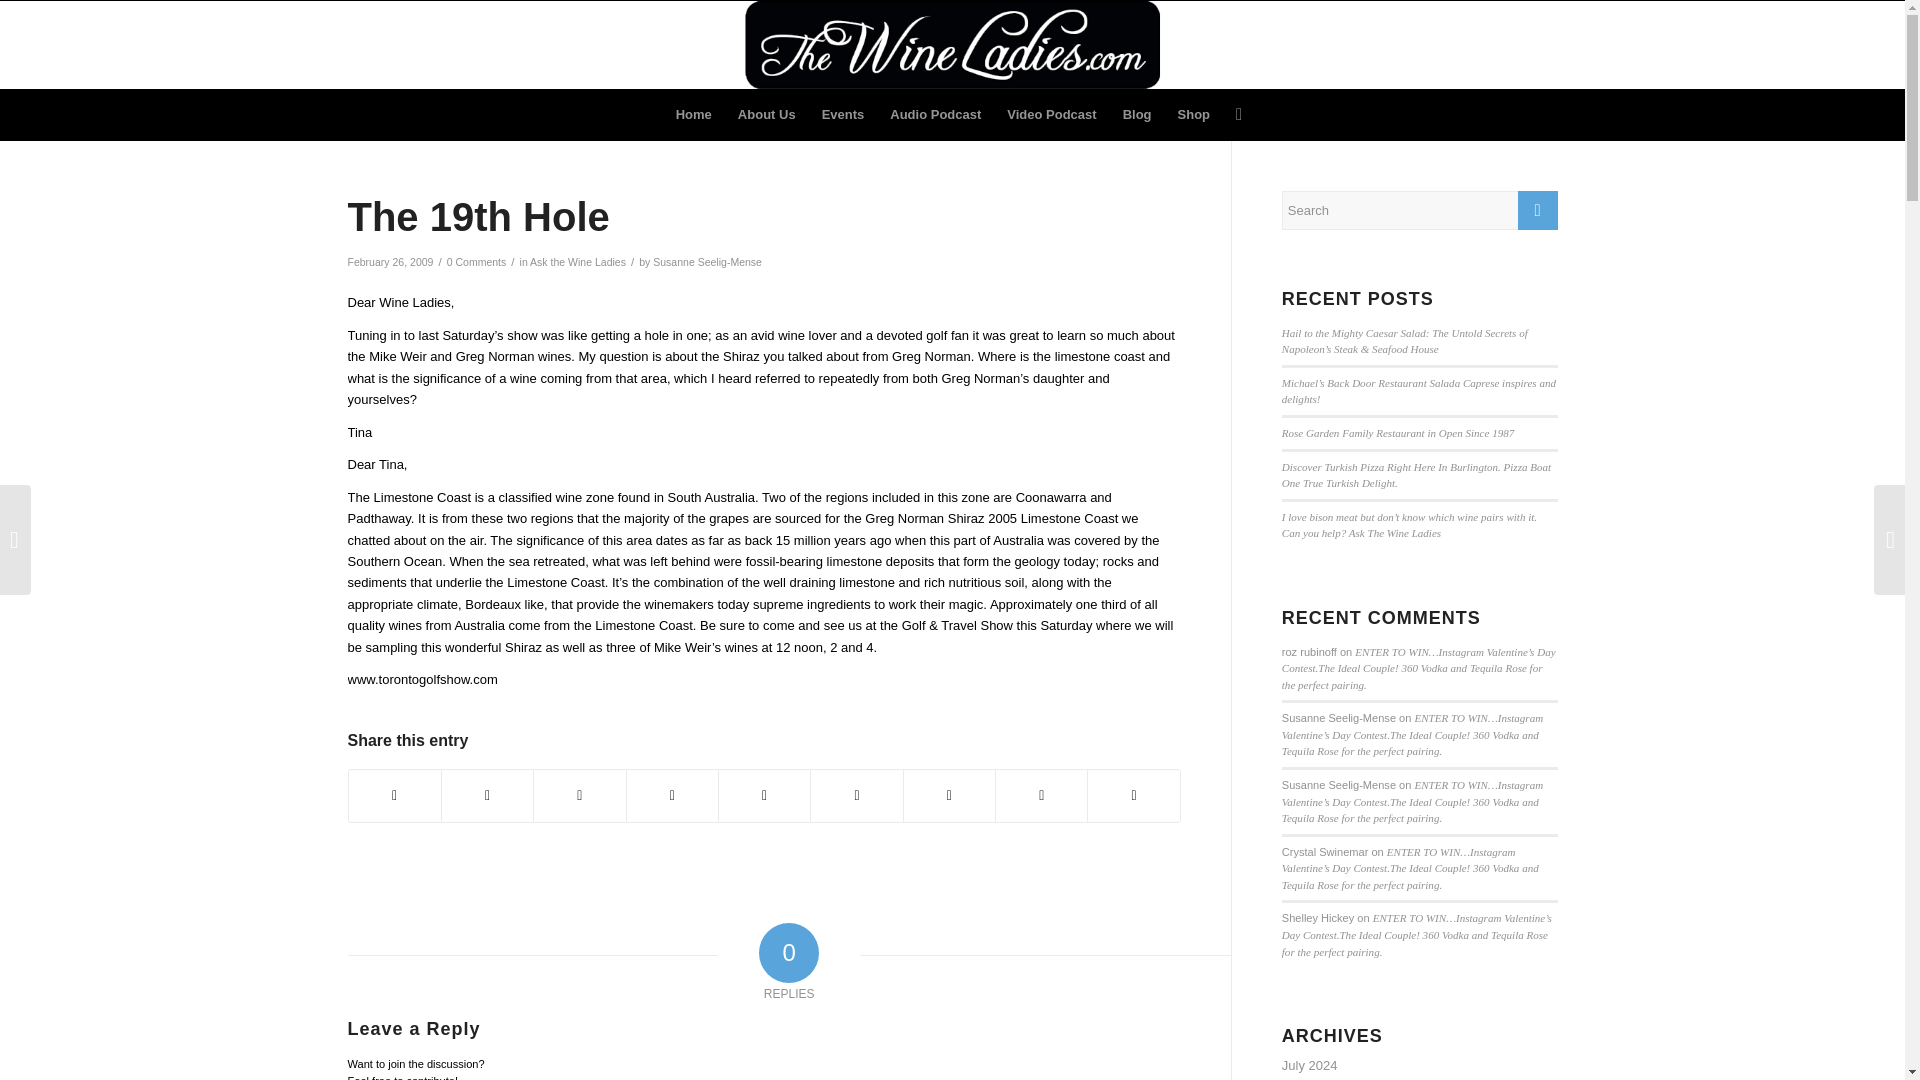 Image resolution: width=1920 pixels, height=1080 pixels. What do you see at coordinates (577, 261) in the screenshot?
I see `Ask the Wine Ladies` at bounding box center [577, 261].